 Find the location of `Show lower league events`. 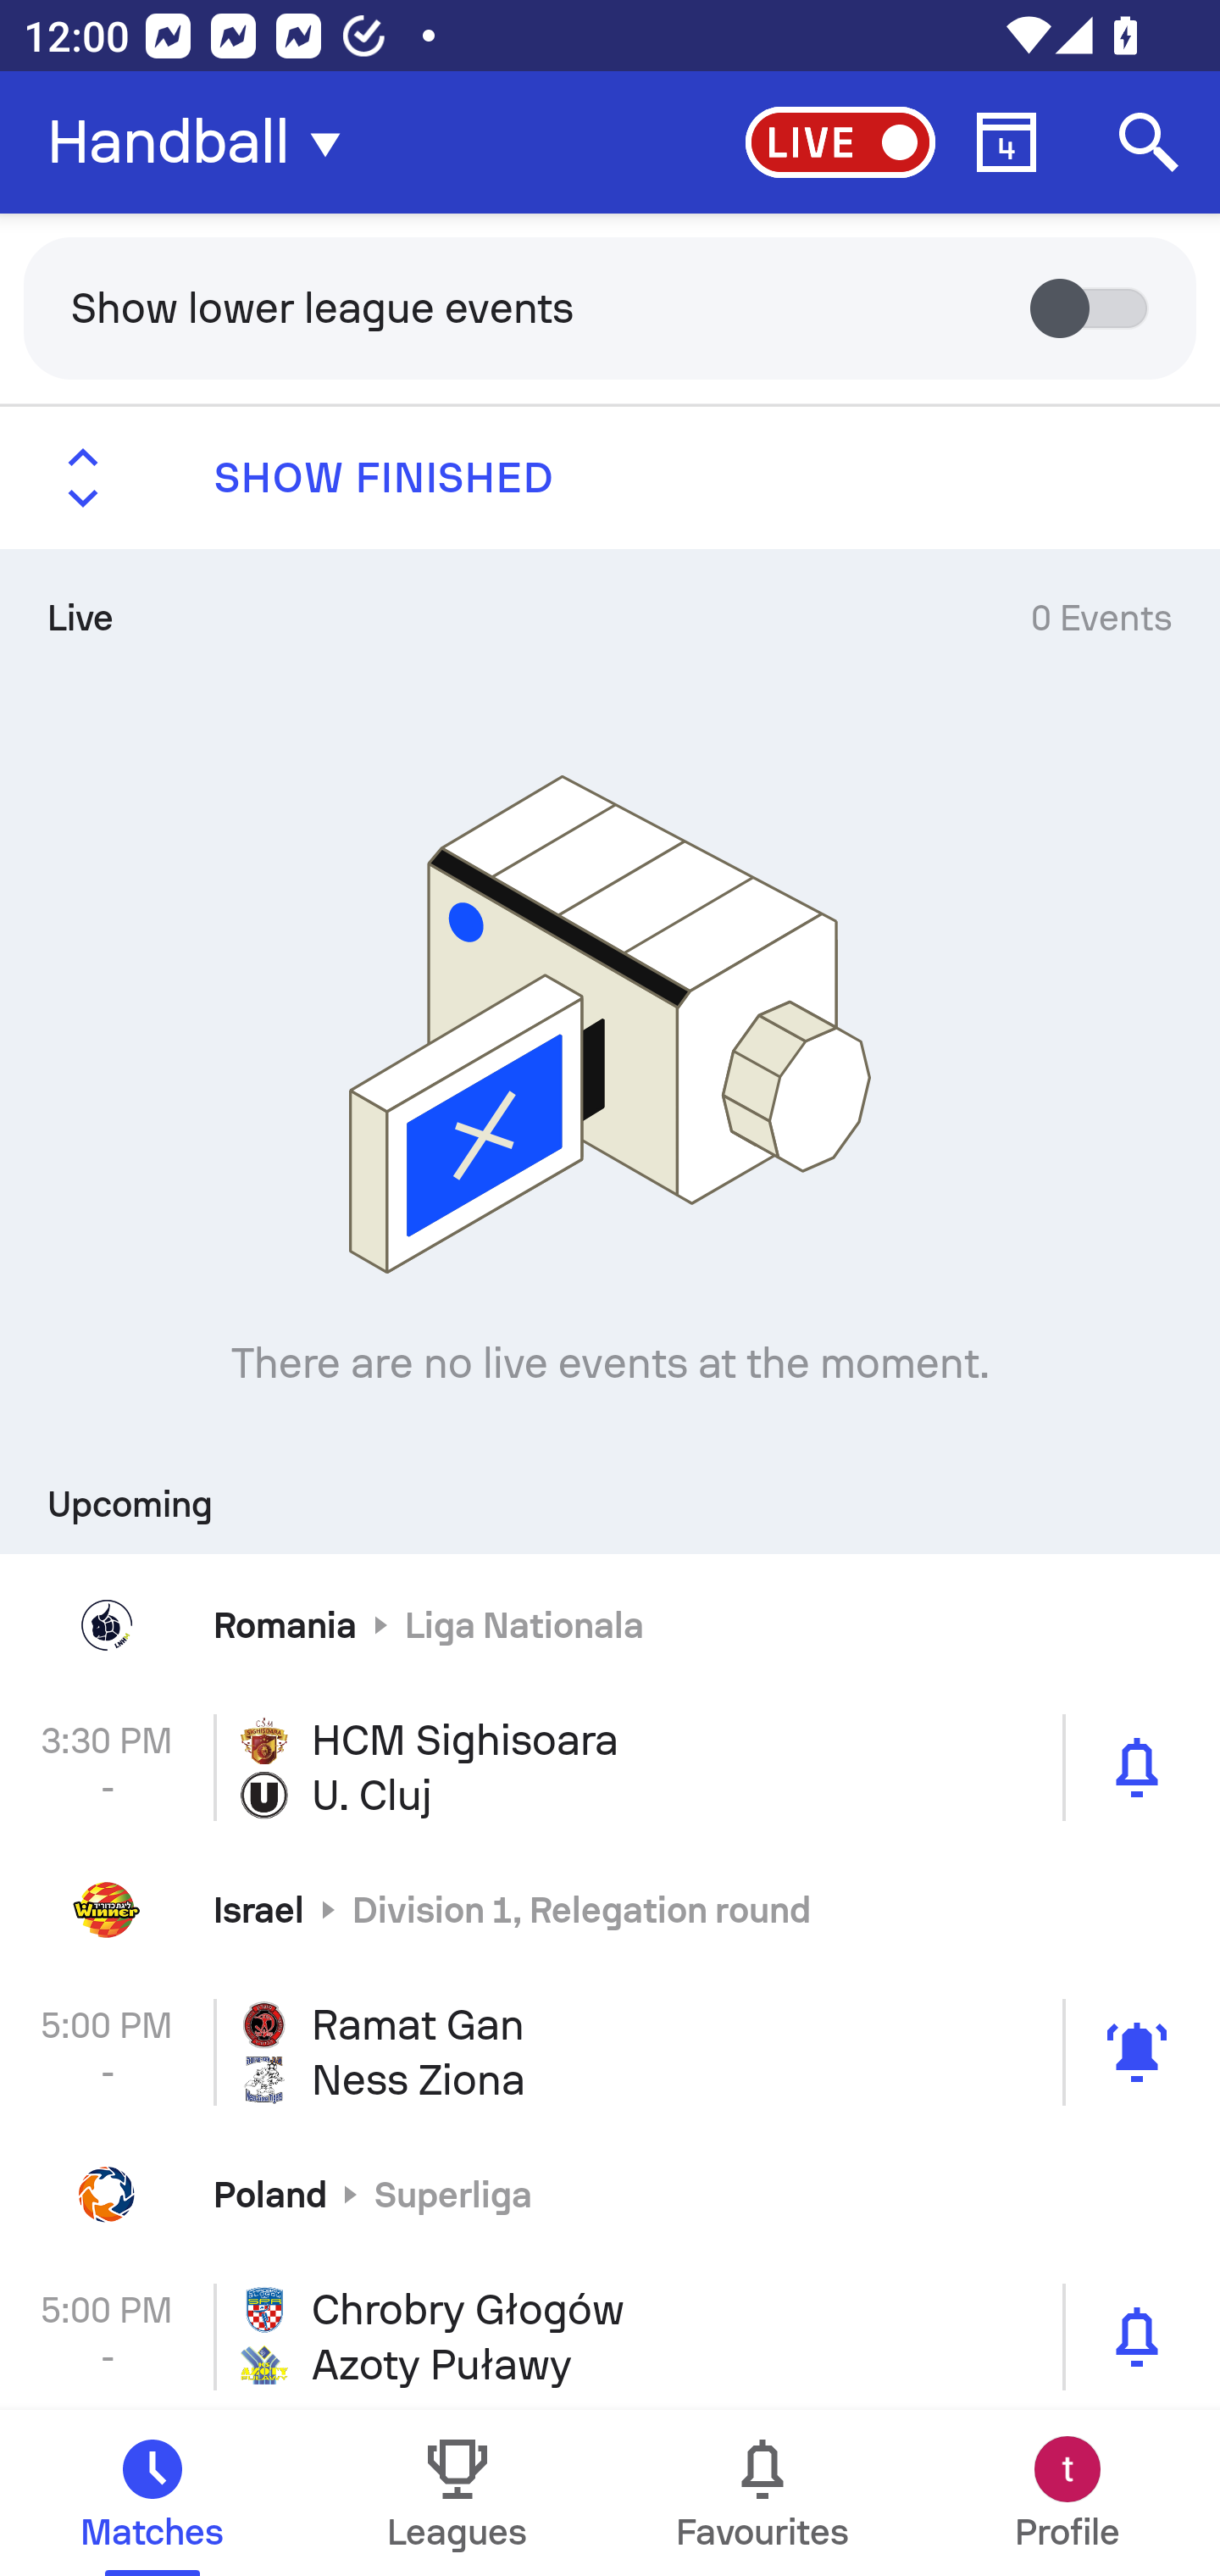

Show lower league events is located at coordinates (610, 307).